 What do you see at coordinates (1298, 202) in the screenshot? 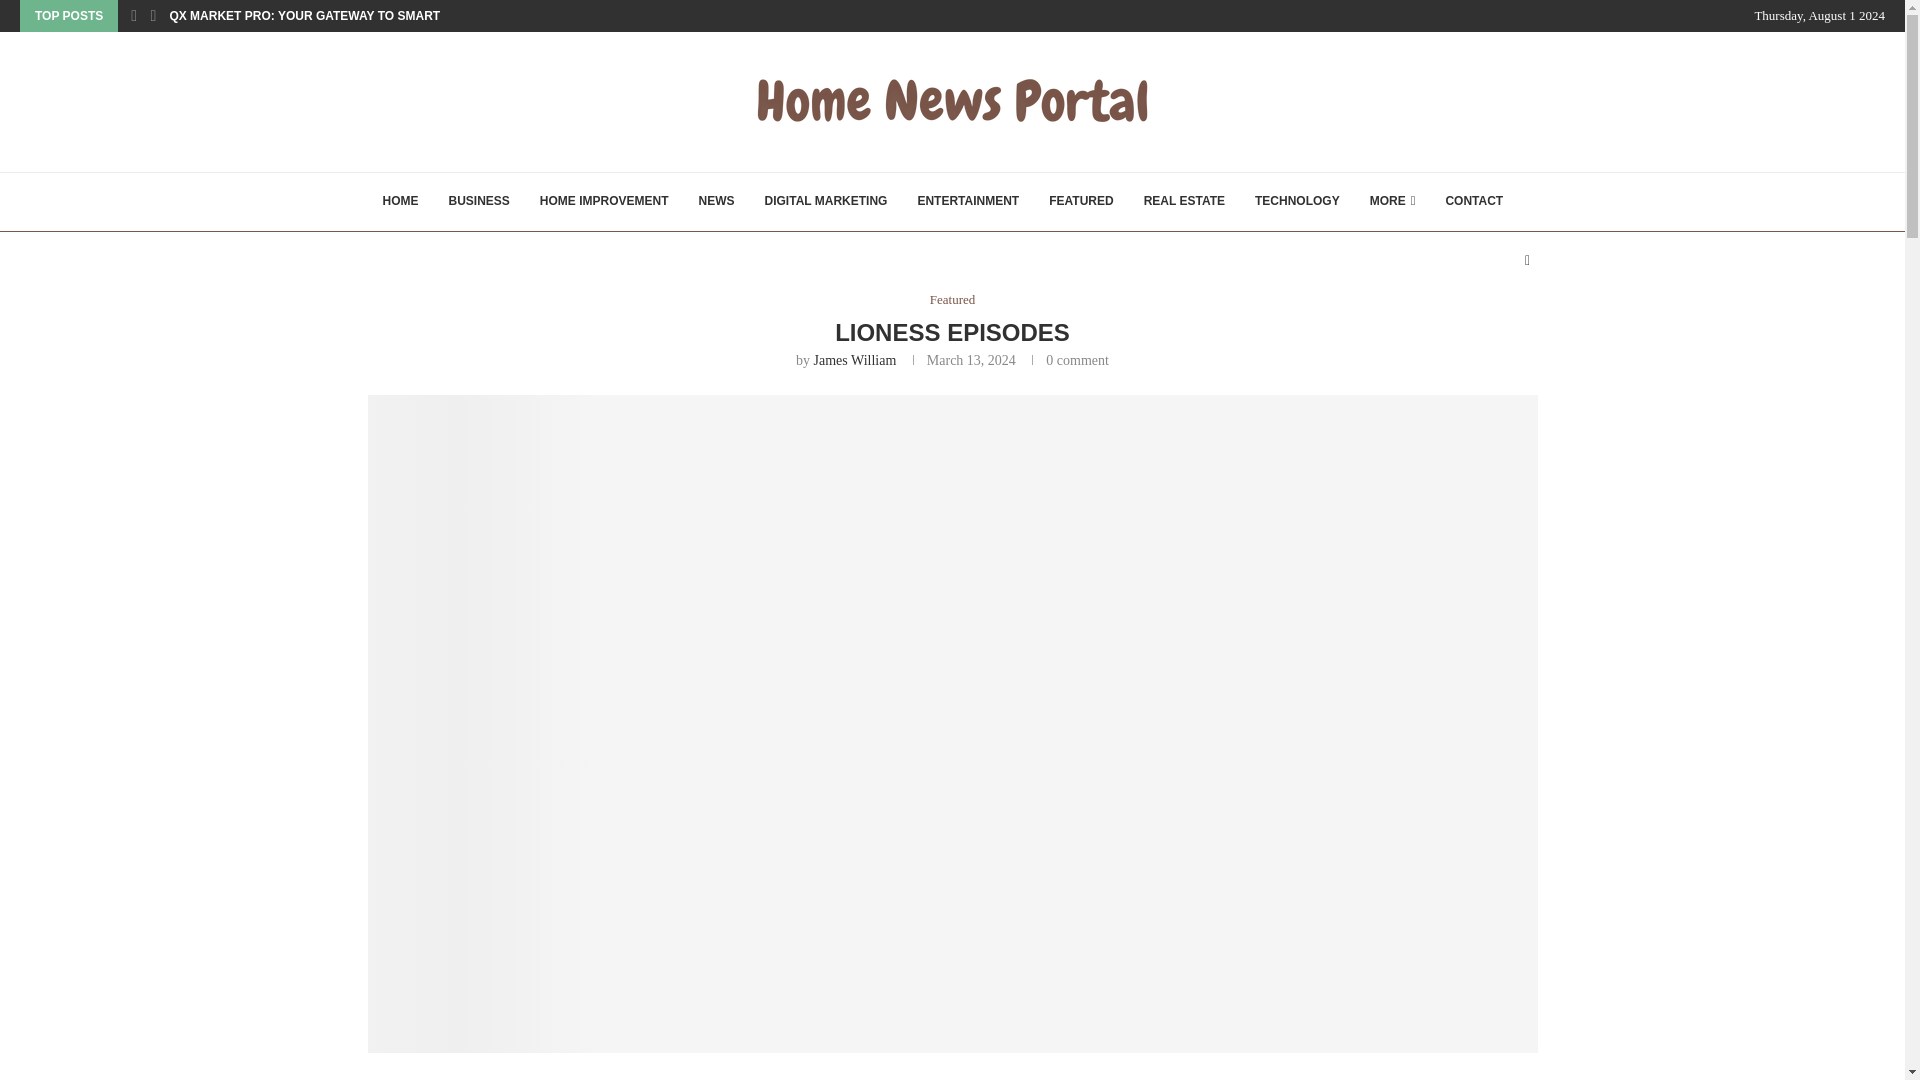
I see `TECHNOLOGY` at bounding box center [1298, 202].